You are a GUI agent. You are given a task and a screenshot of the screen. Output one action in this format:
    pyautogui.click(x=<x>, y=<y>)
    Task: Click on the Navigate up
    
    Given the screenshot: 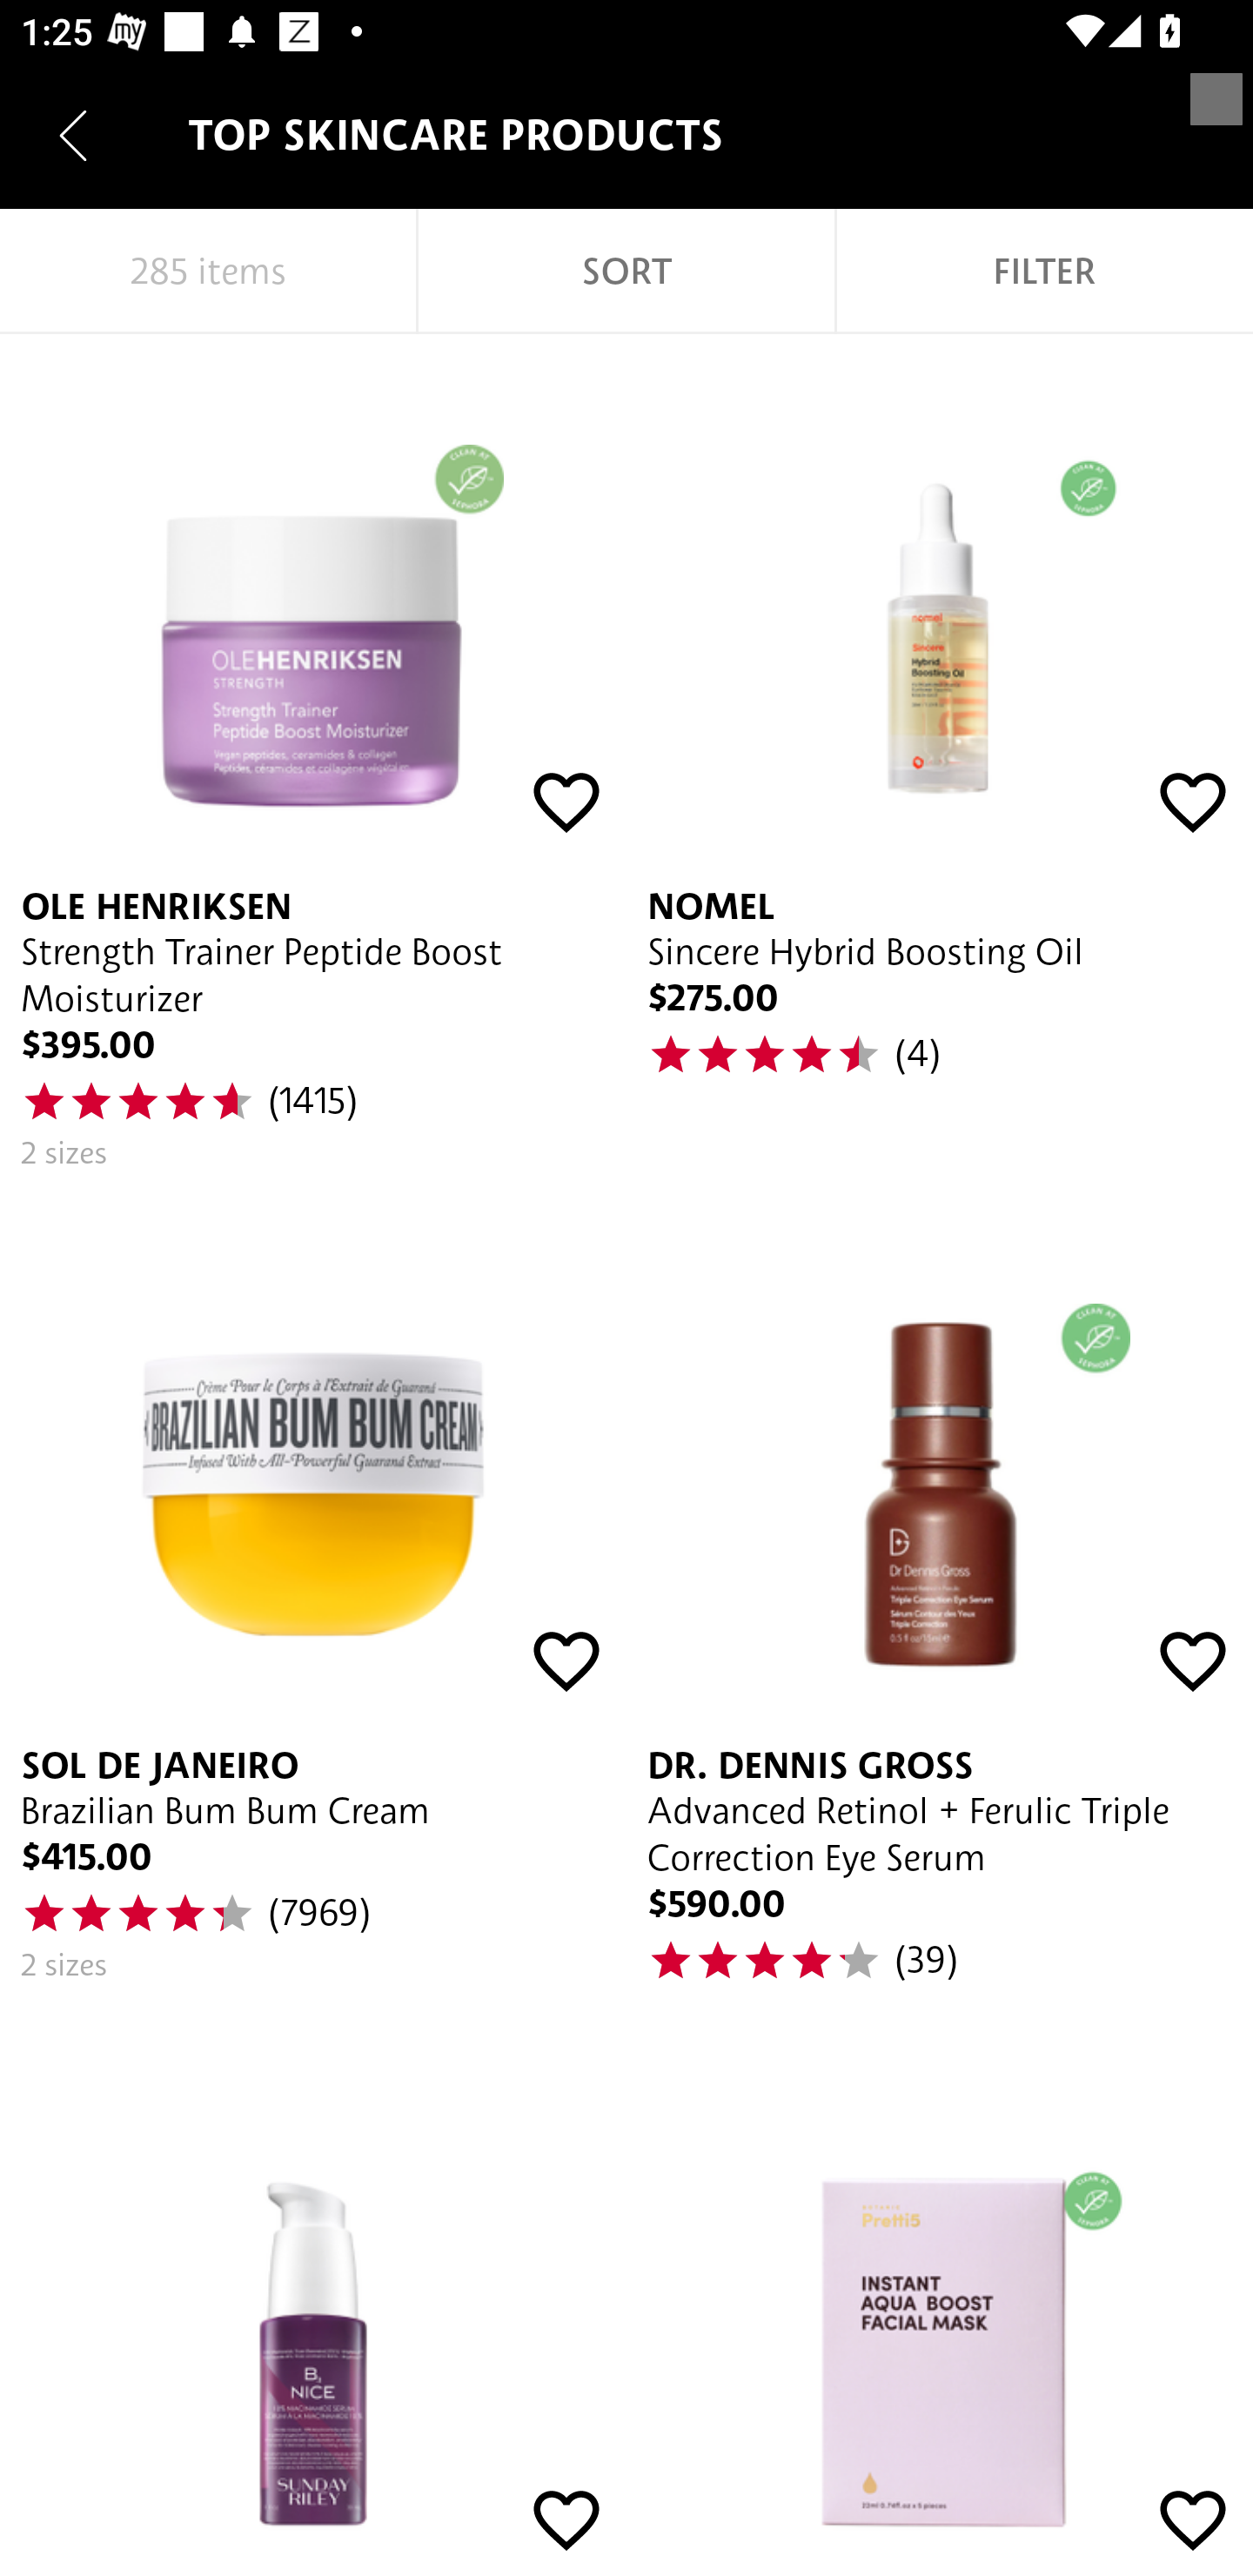 What is the action you would take?
    pyautogui.click(x=73, y=135)
    